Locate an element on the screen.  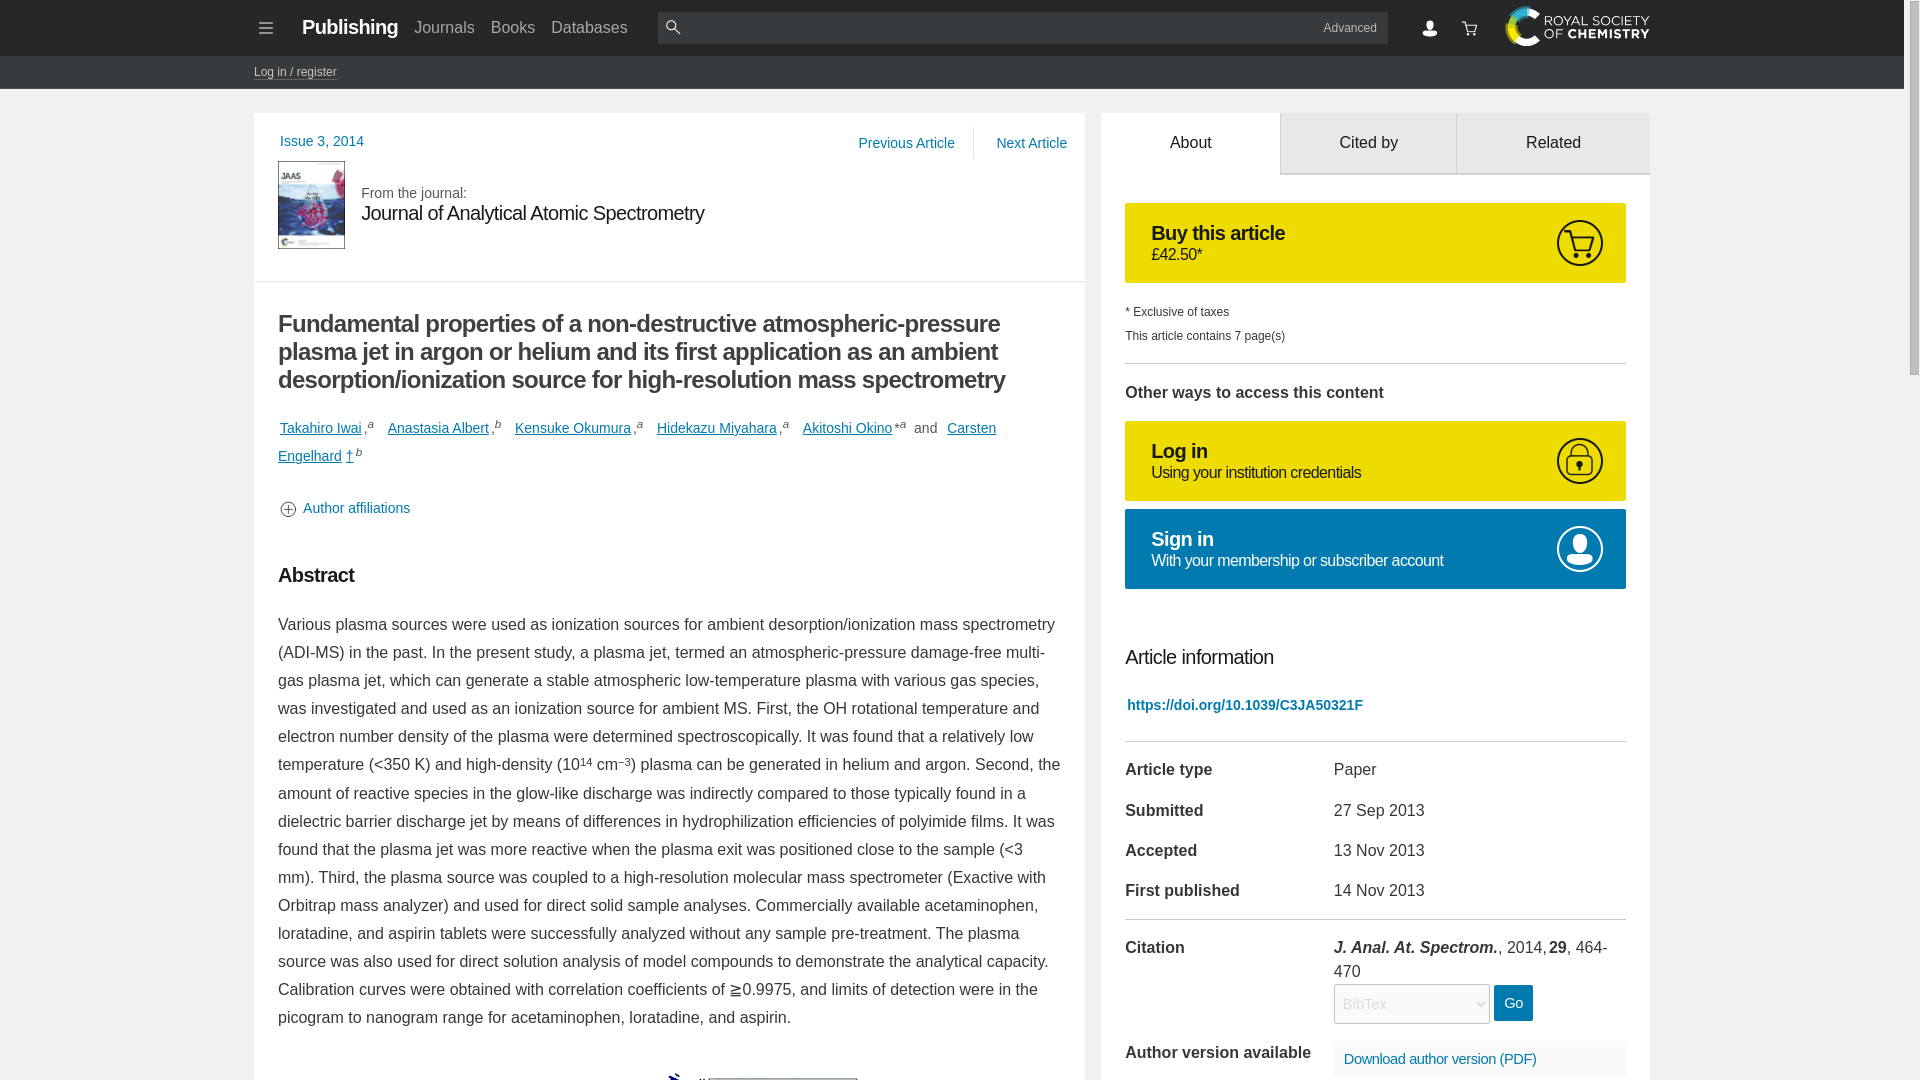
Go is located at coordinates (1512, 1002).